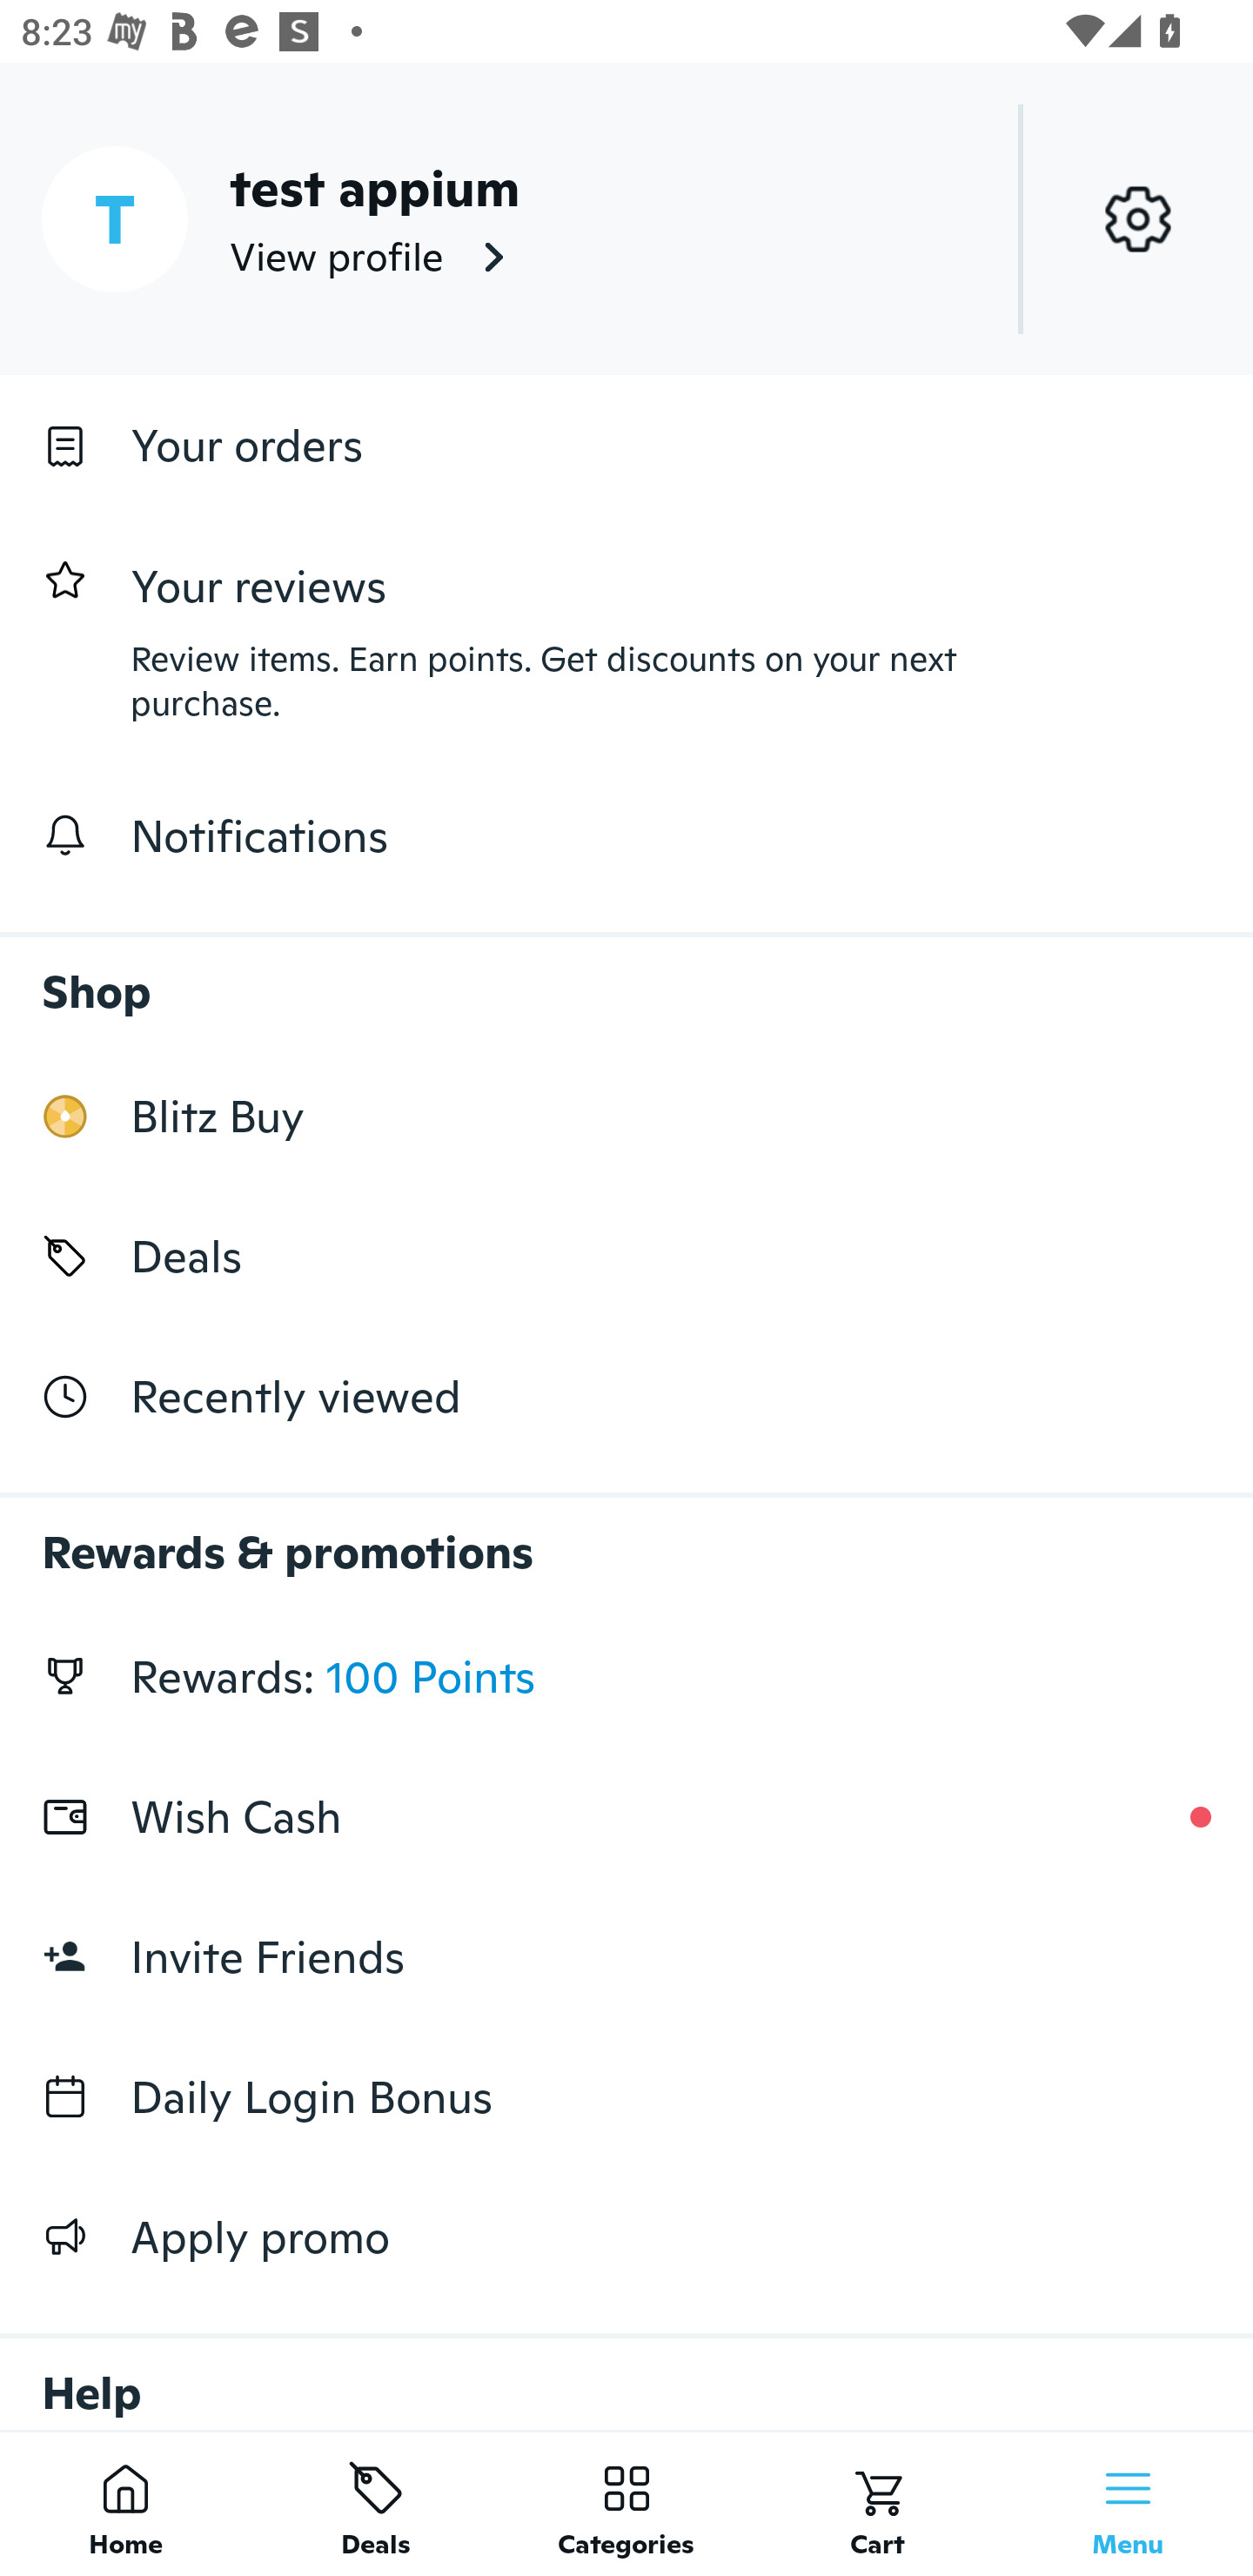  What do you see at coordinates (626, 2369) in the screenshot?
I see `Help` at bounding box center [626, 2369].